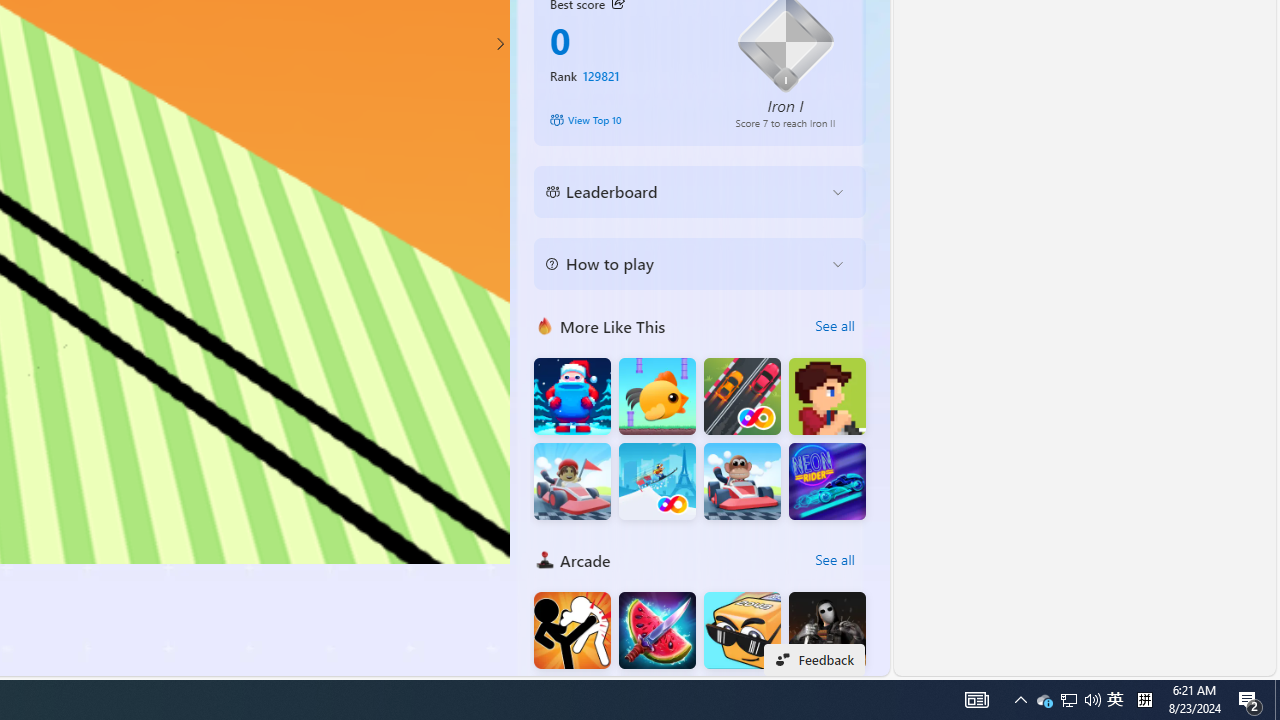  I want to click on Class: control, so click(500, 44).